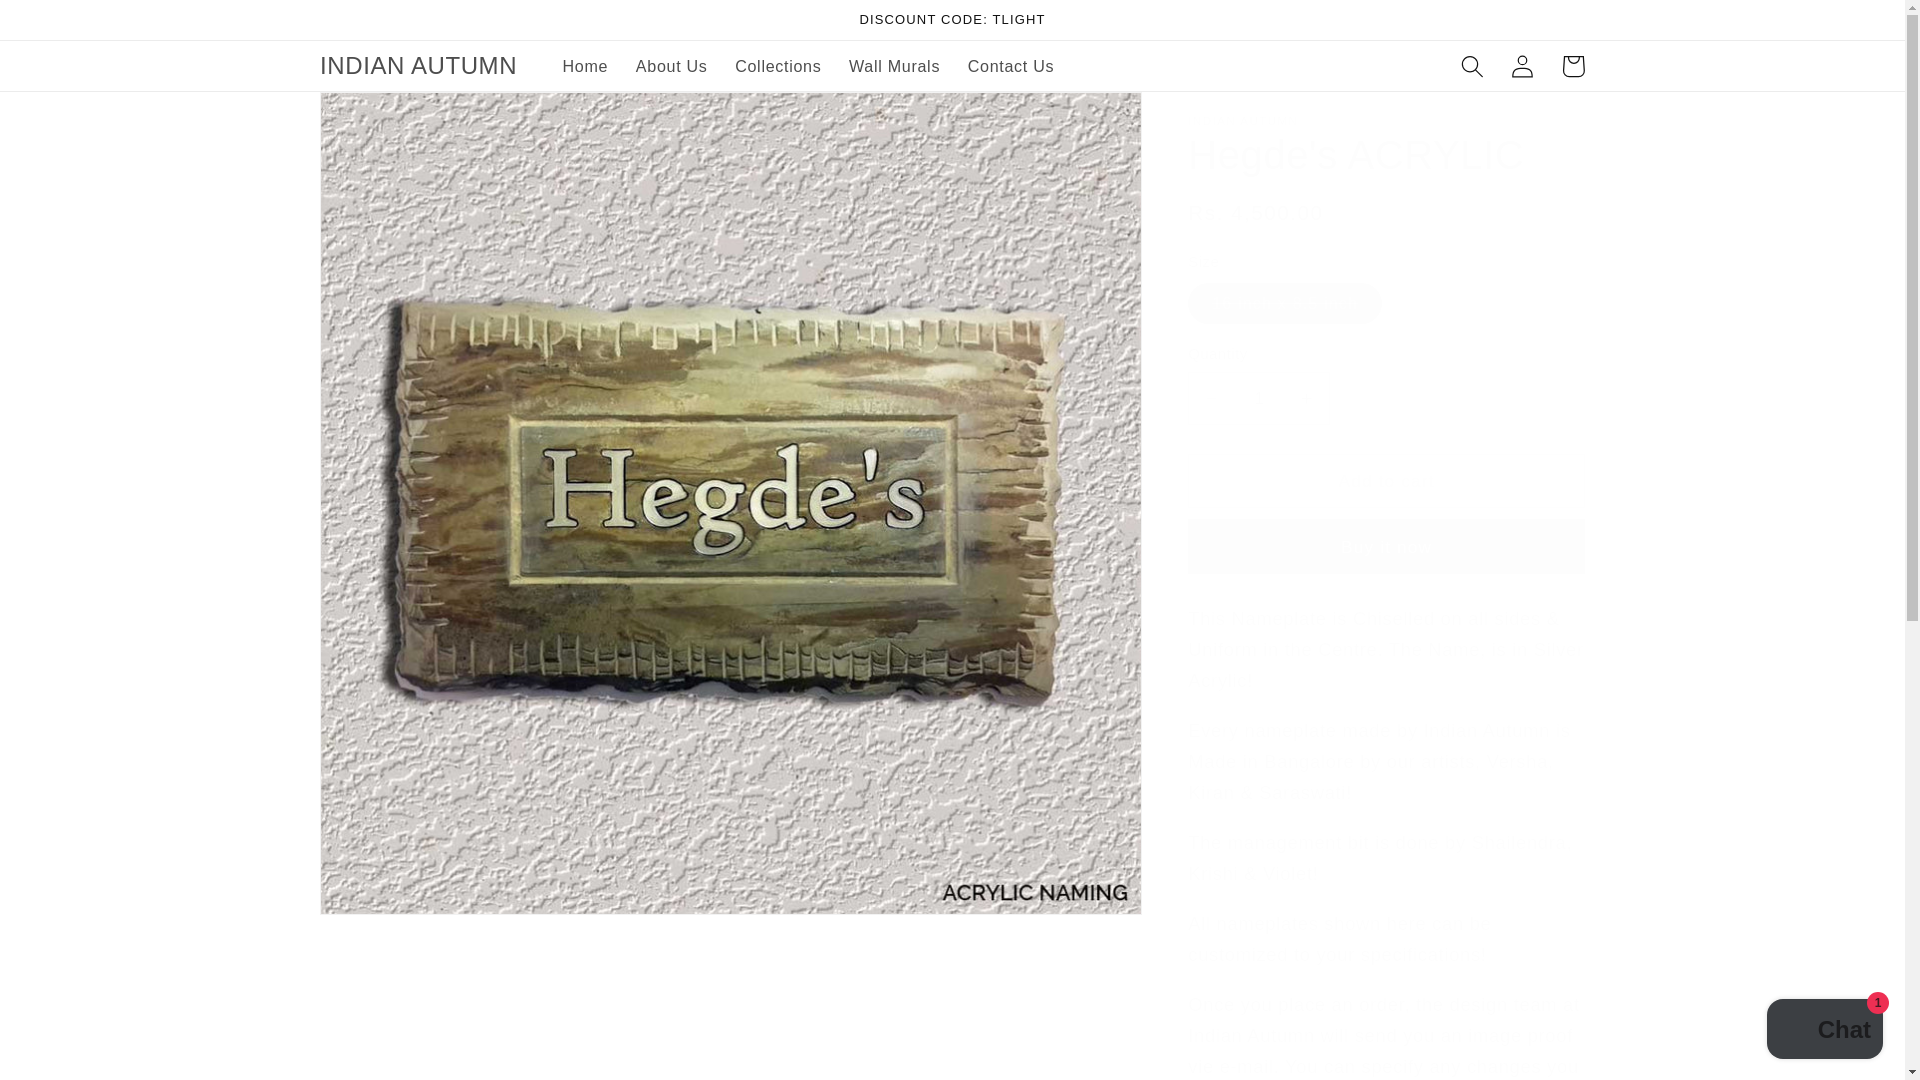  I want to click on Collections, so click(778, 66).